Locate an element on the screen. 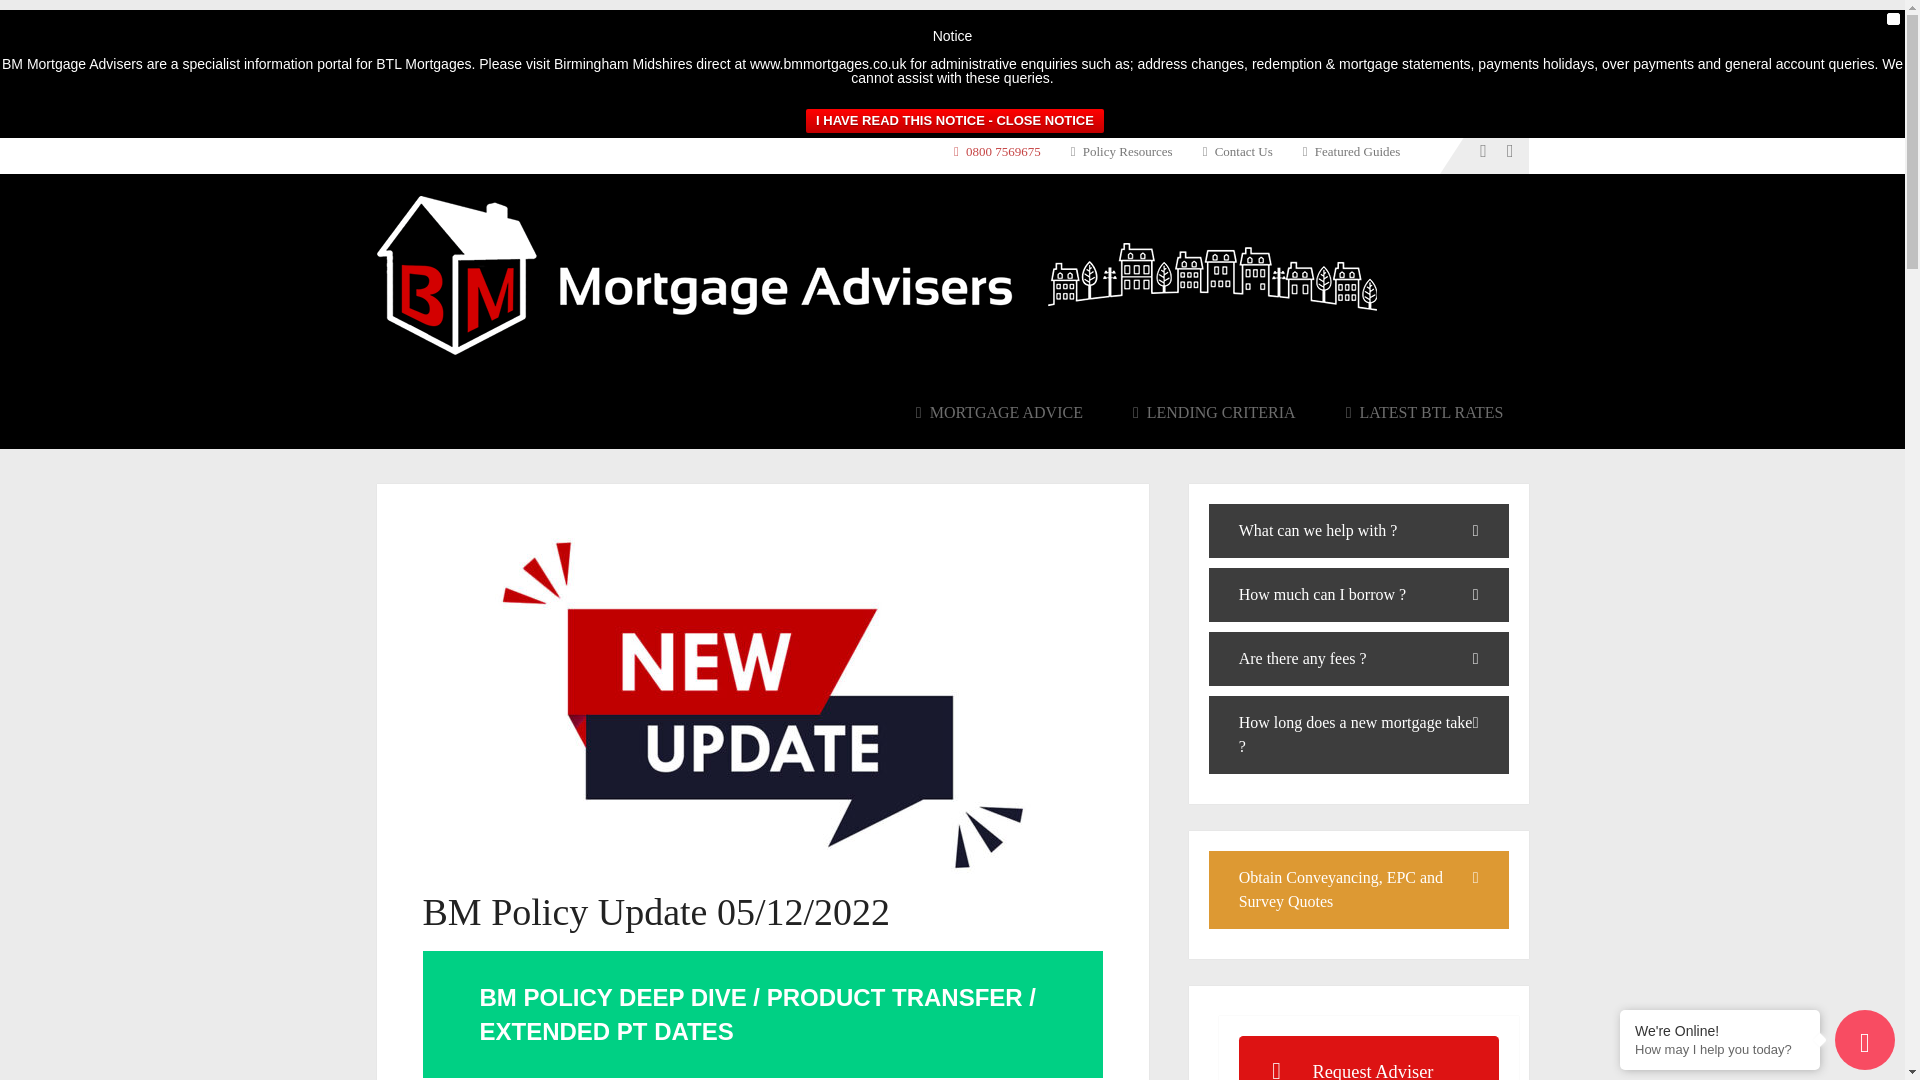 This screenshot has width=1920, height=1080. Featured Guides is located at coordinates (1352, 150).